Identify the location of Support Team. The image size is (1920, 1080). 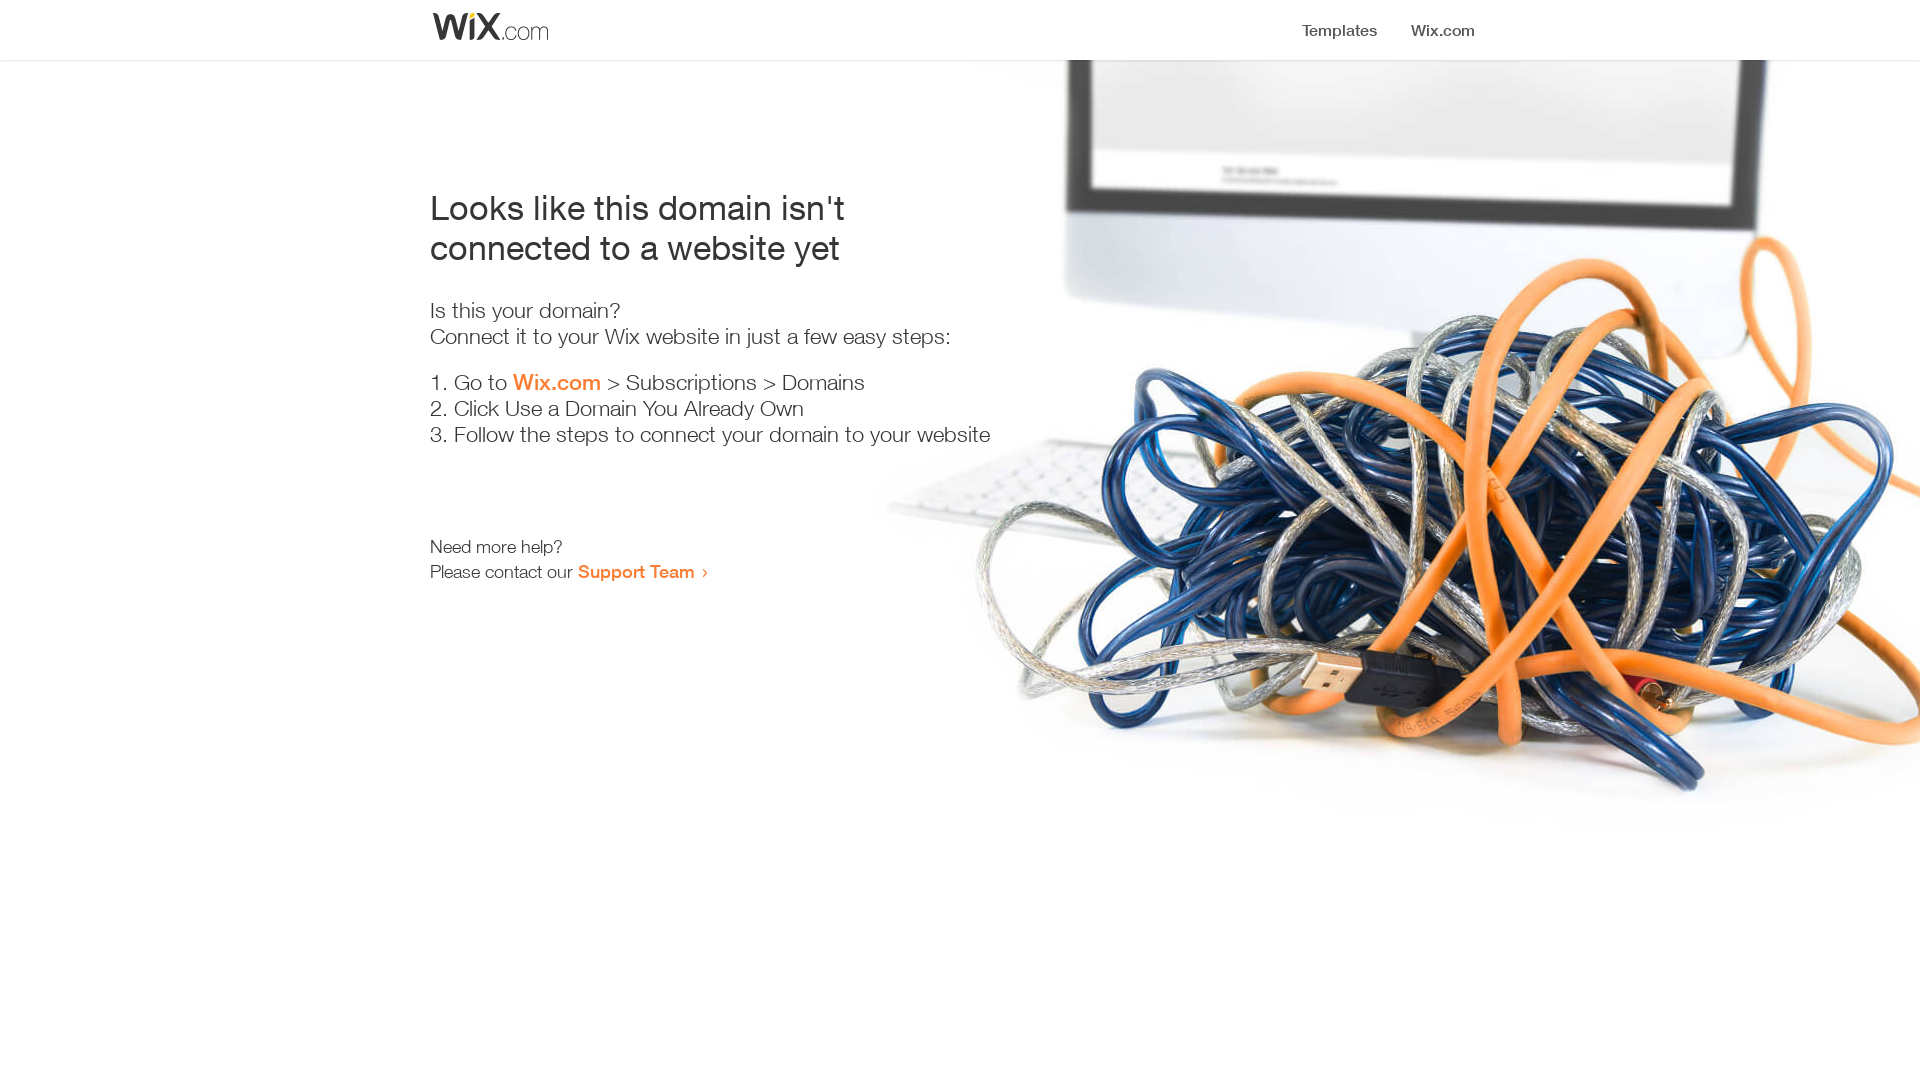
(636, 571).